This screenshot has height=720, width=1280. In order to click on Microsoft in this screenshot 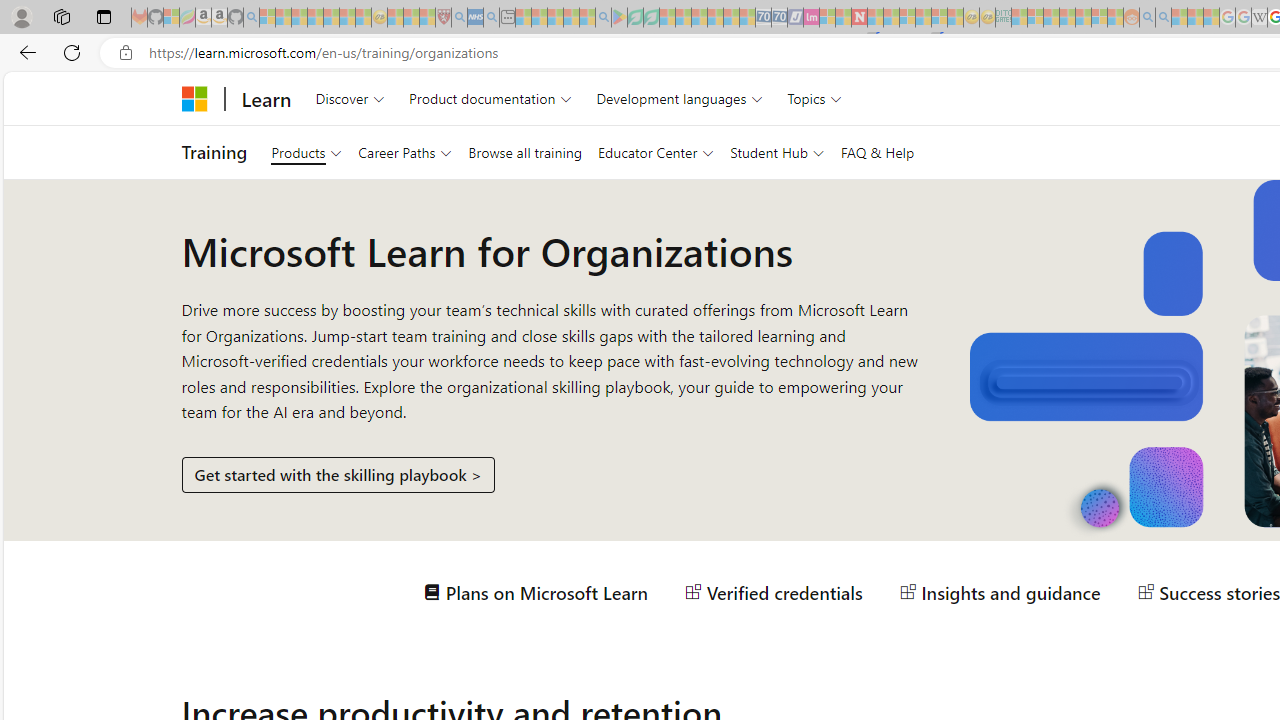, I will do `click(194, 98)`.